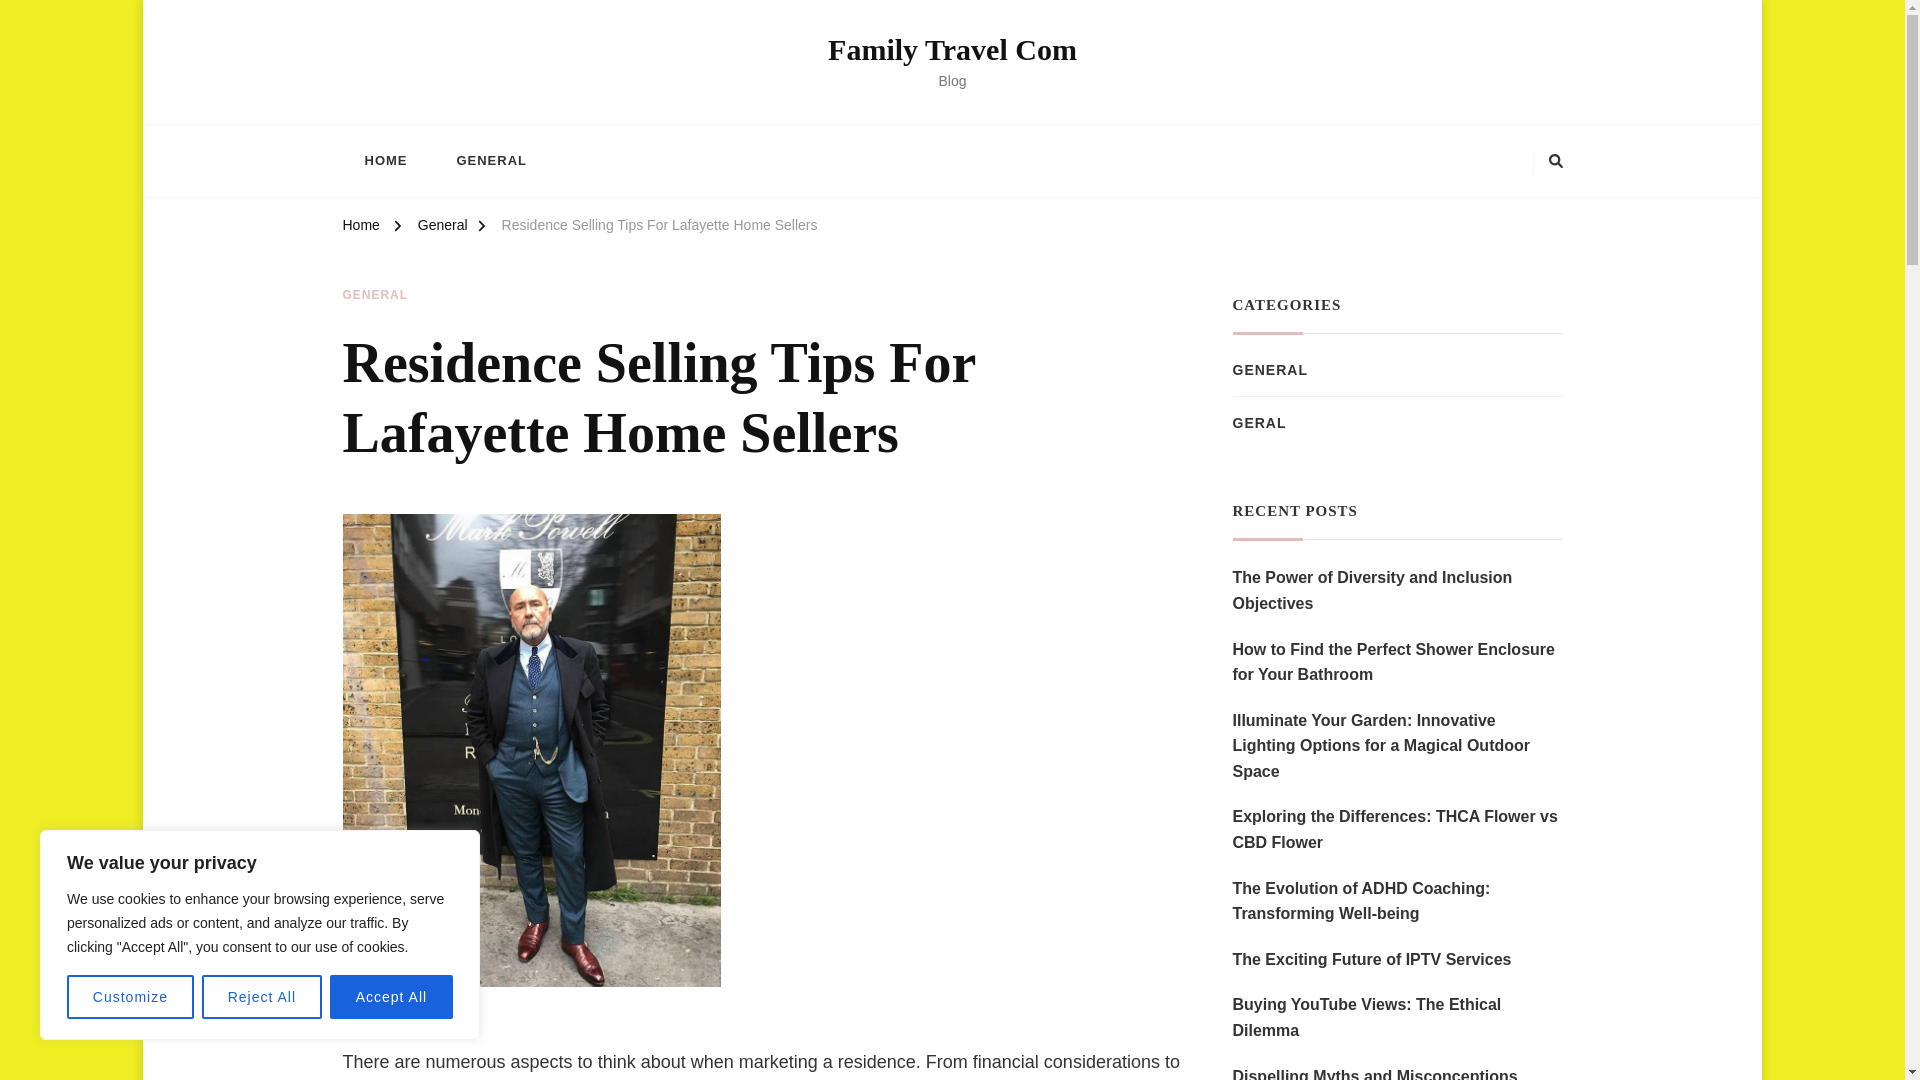  What do you see at coordinates (659, 228) in the screenshot?
I see `Residence Selling Tips For Lafayette Home Sellers` at bounding box center [659, 228].